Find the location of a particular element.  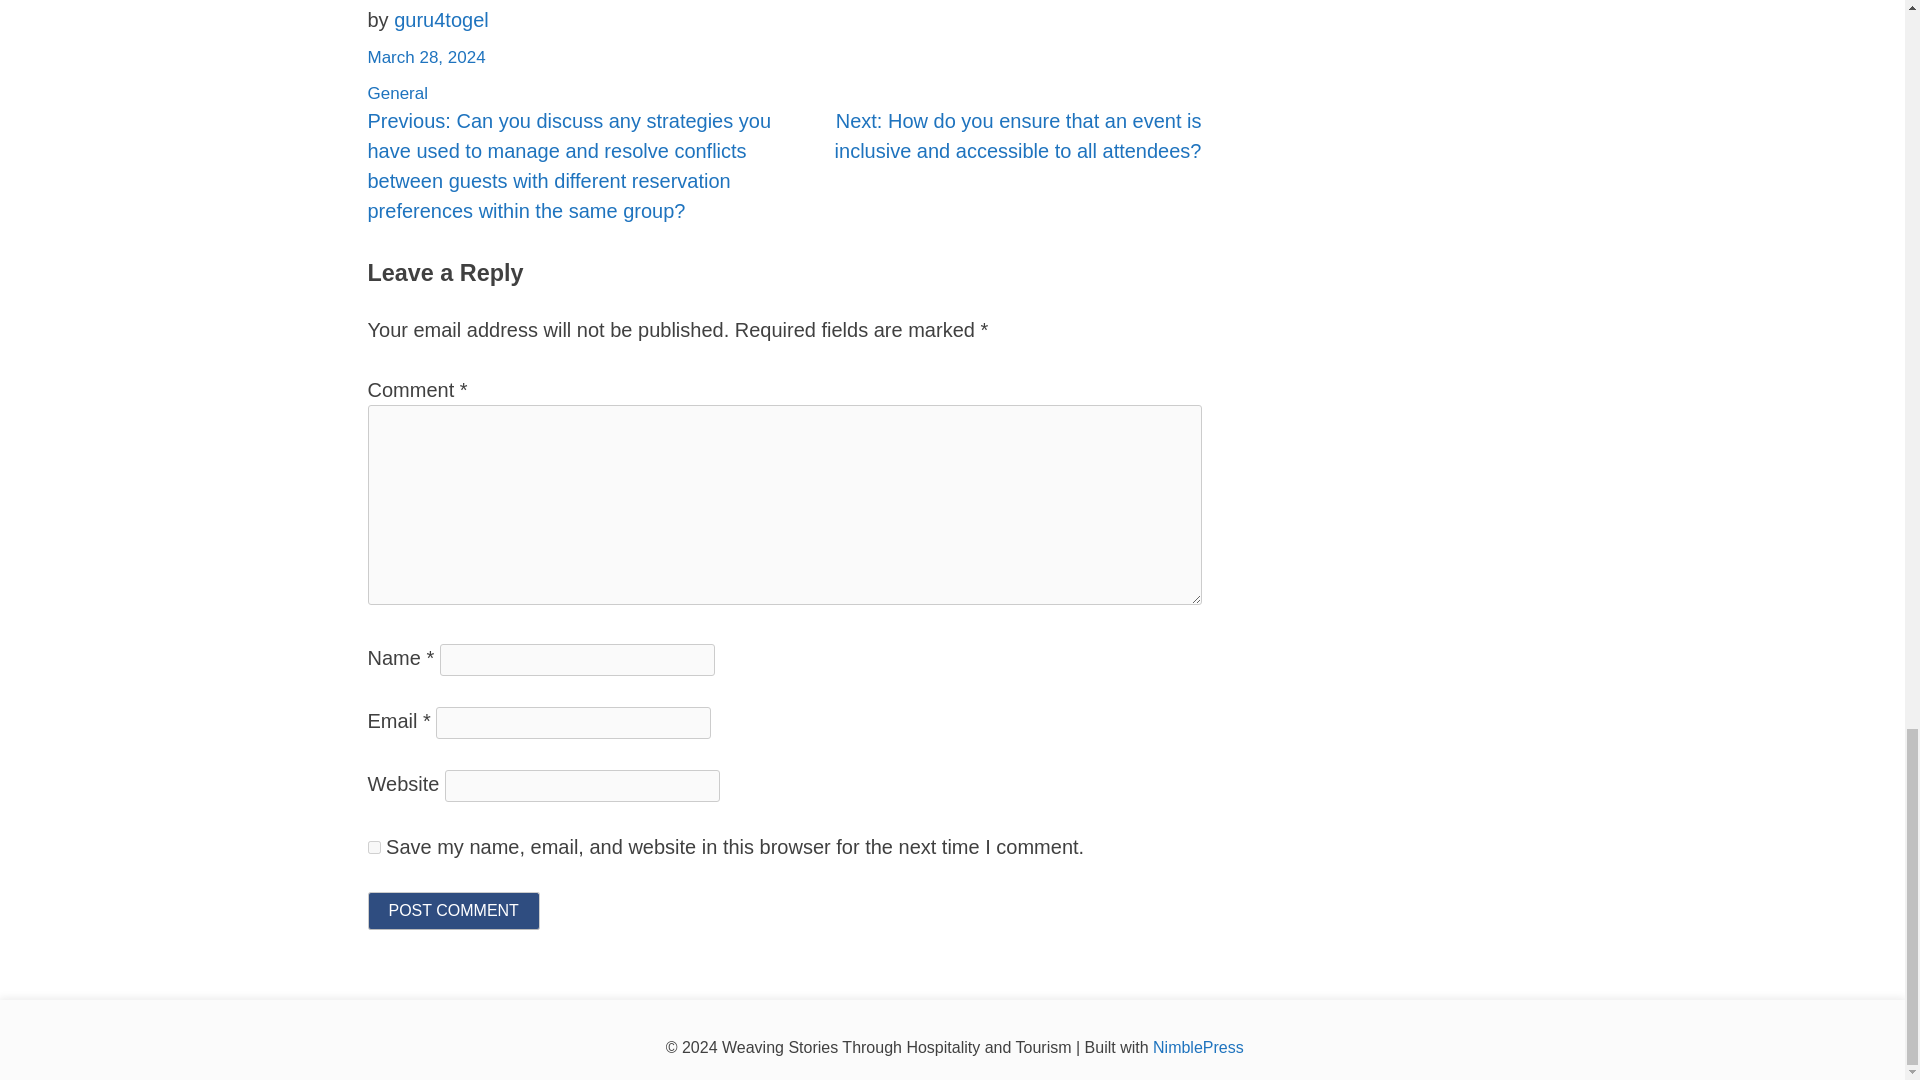

NimblePress is located at coordinates (1198, 1047).